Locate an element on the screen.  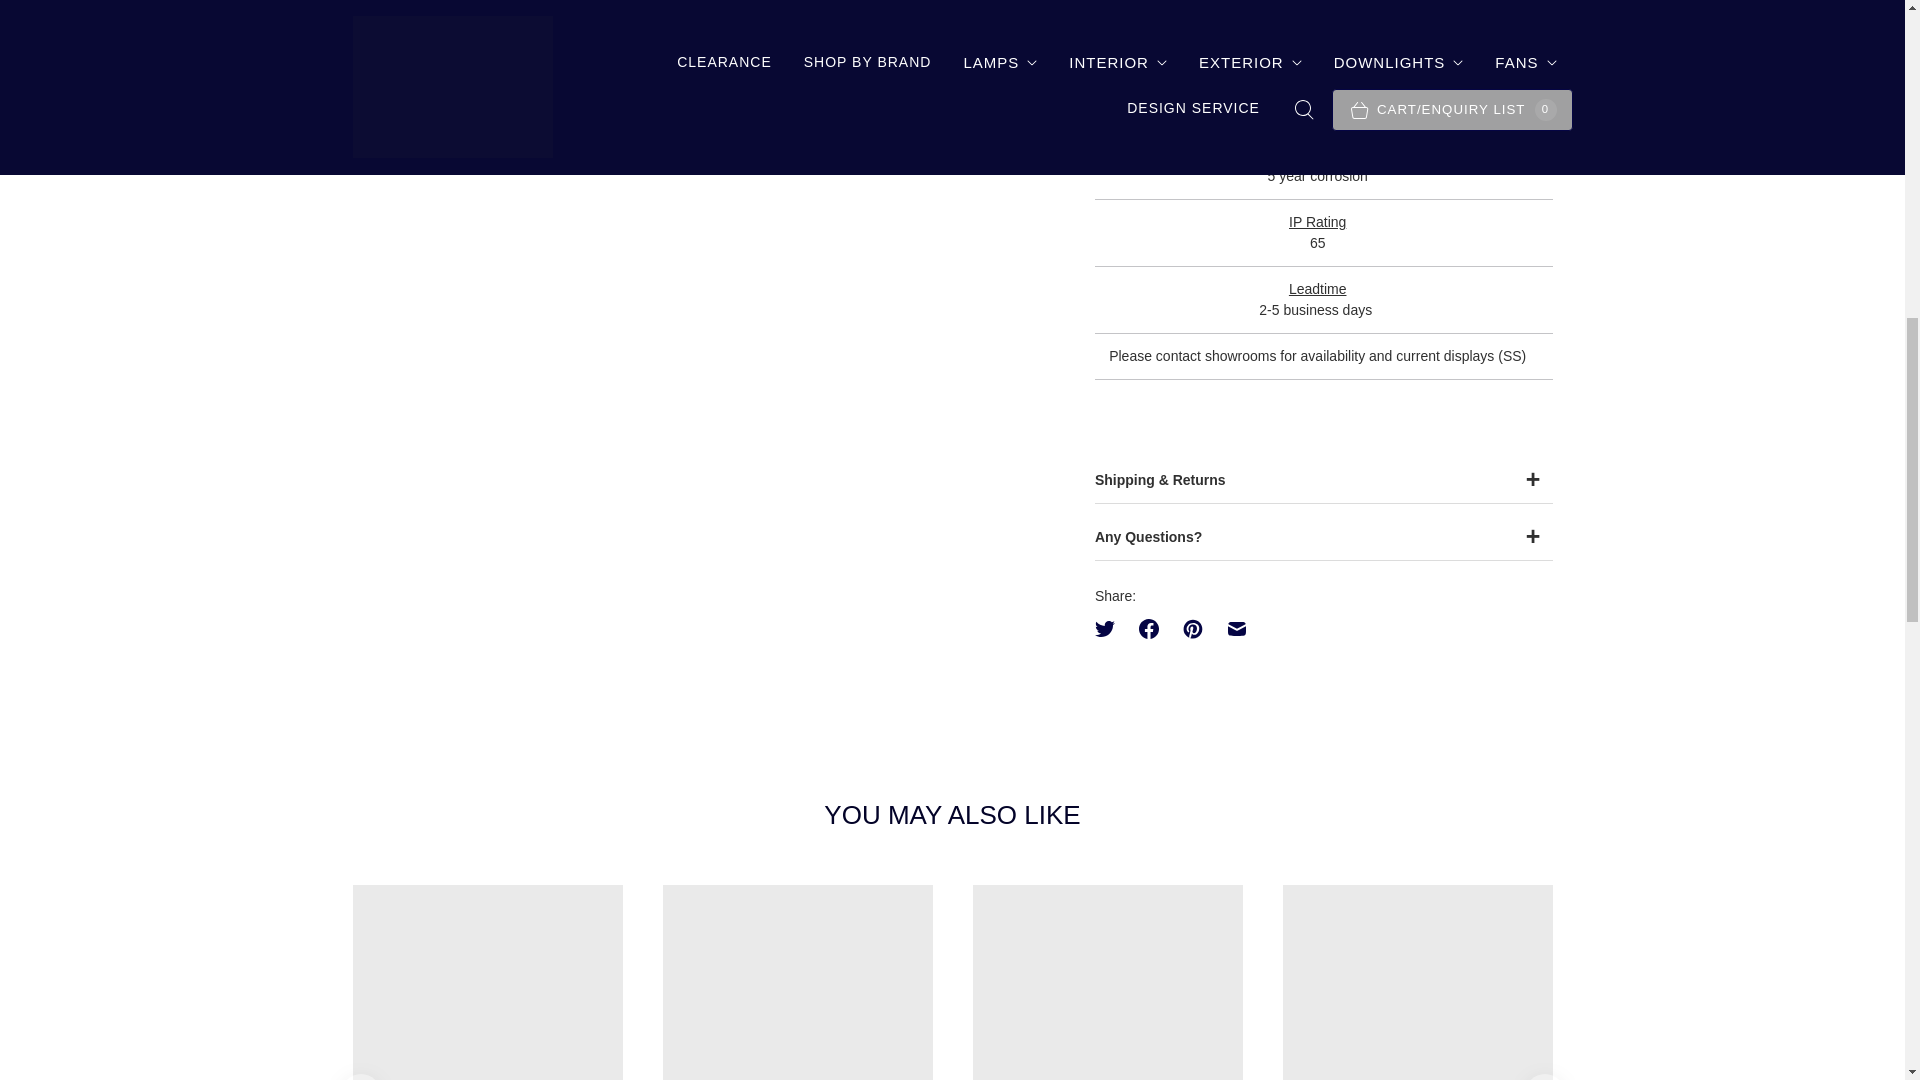
Share this on Facebook is located at coordinates (1149, 628).